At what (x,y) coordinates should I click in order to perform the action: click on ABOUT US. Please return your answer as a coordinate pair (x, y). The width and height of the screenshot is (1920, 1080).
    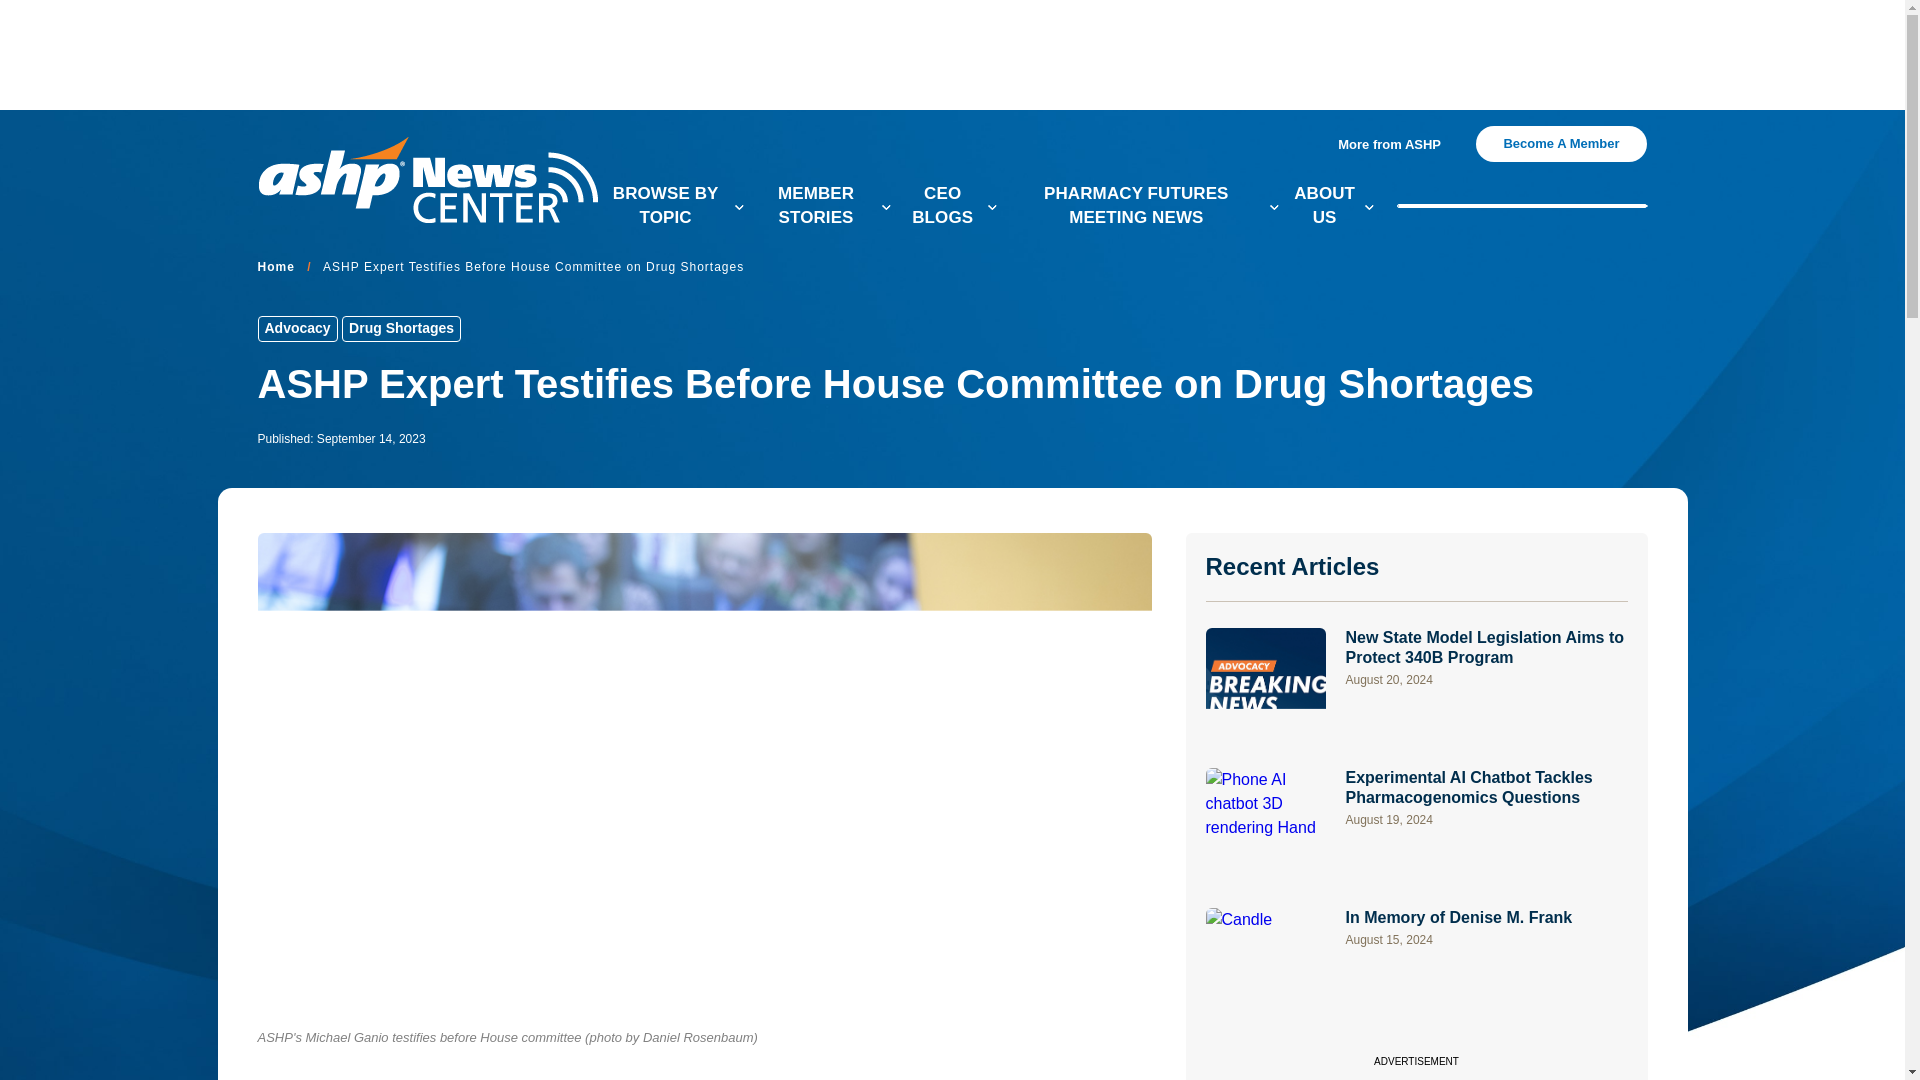
    Looking at the image, I should click on (1333, 206).